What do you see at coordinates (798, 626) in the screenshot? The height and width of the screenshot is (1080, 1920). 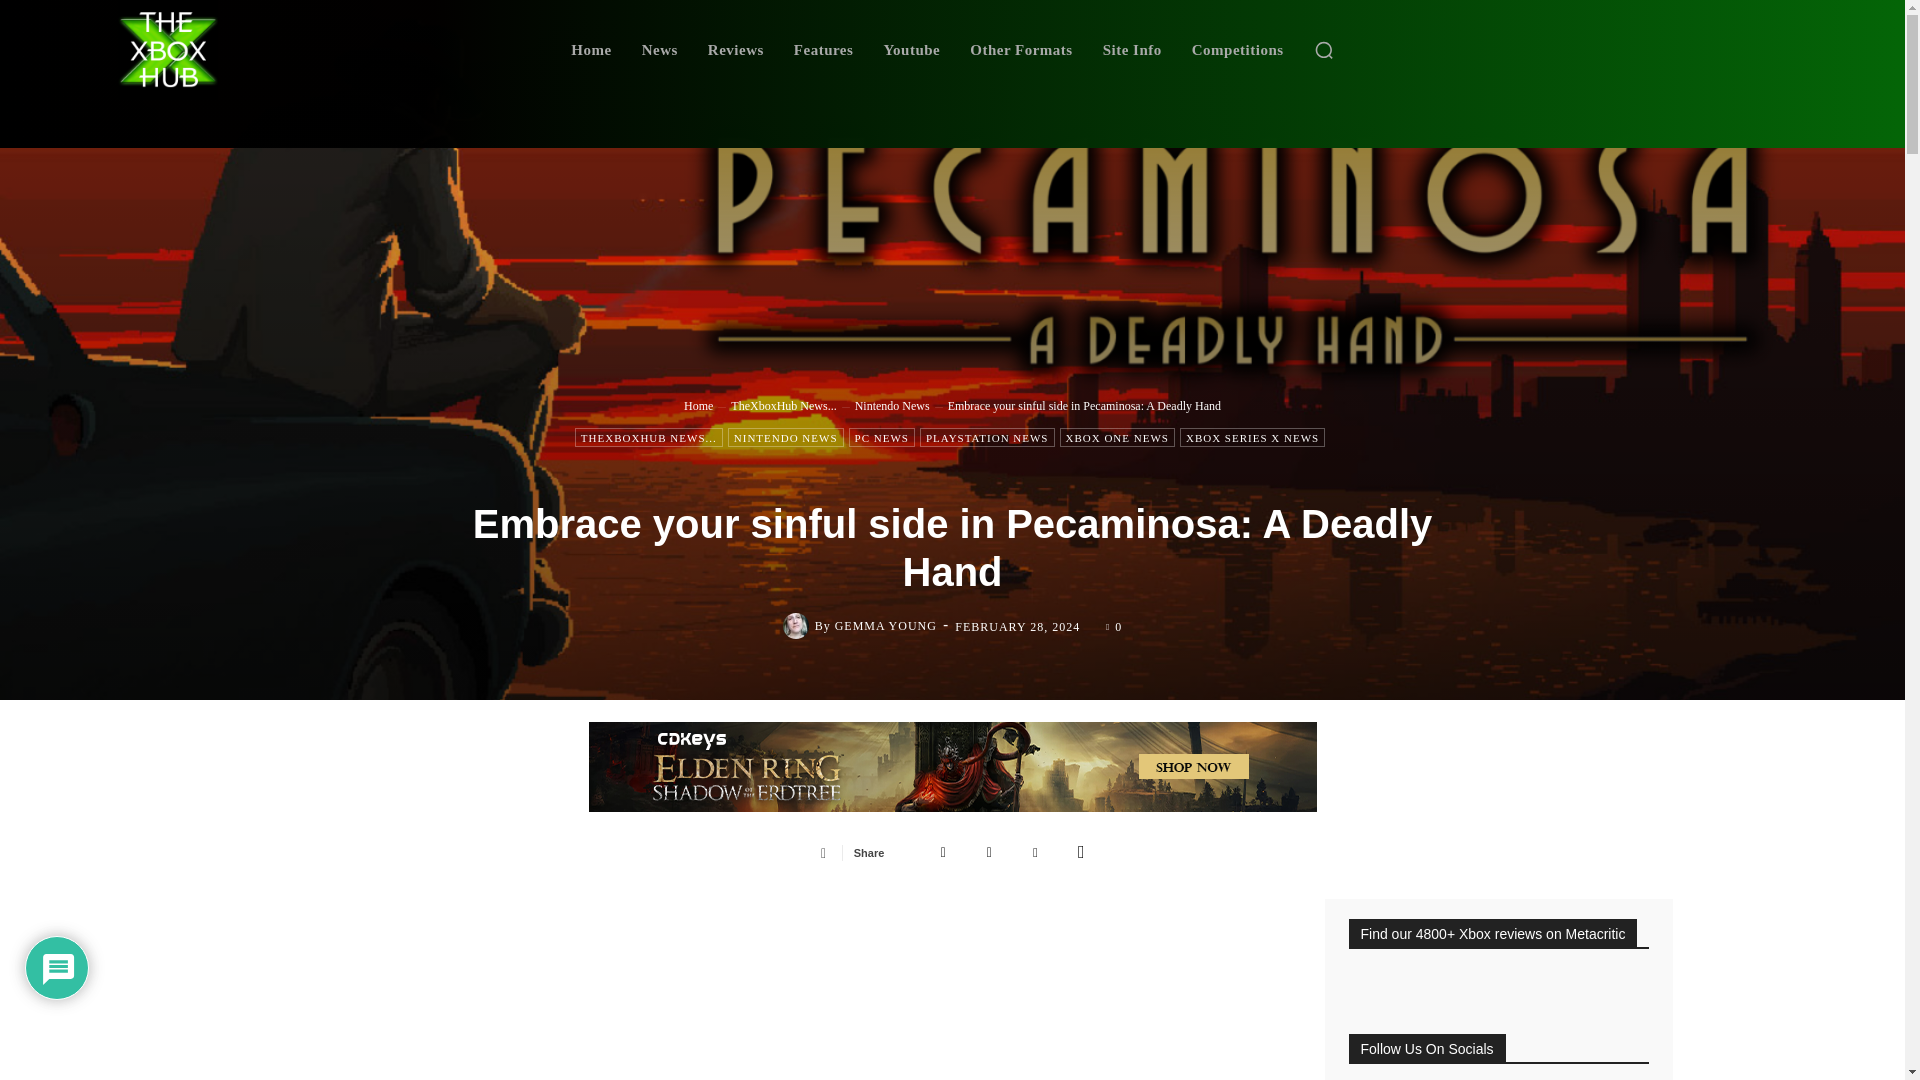 I see `Gemma Young` at bounding box center [798, 626].